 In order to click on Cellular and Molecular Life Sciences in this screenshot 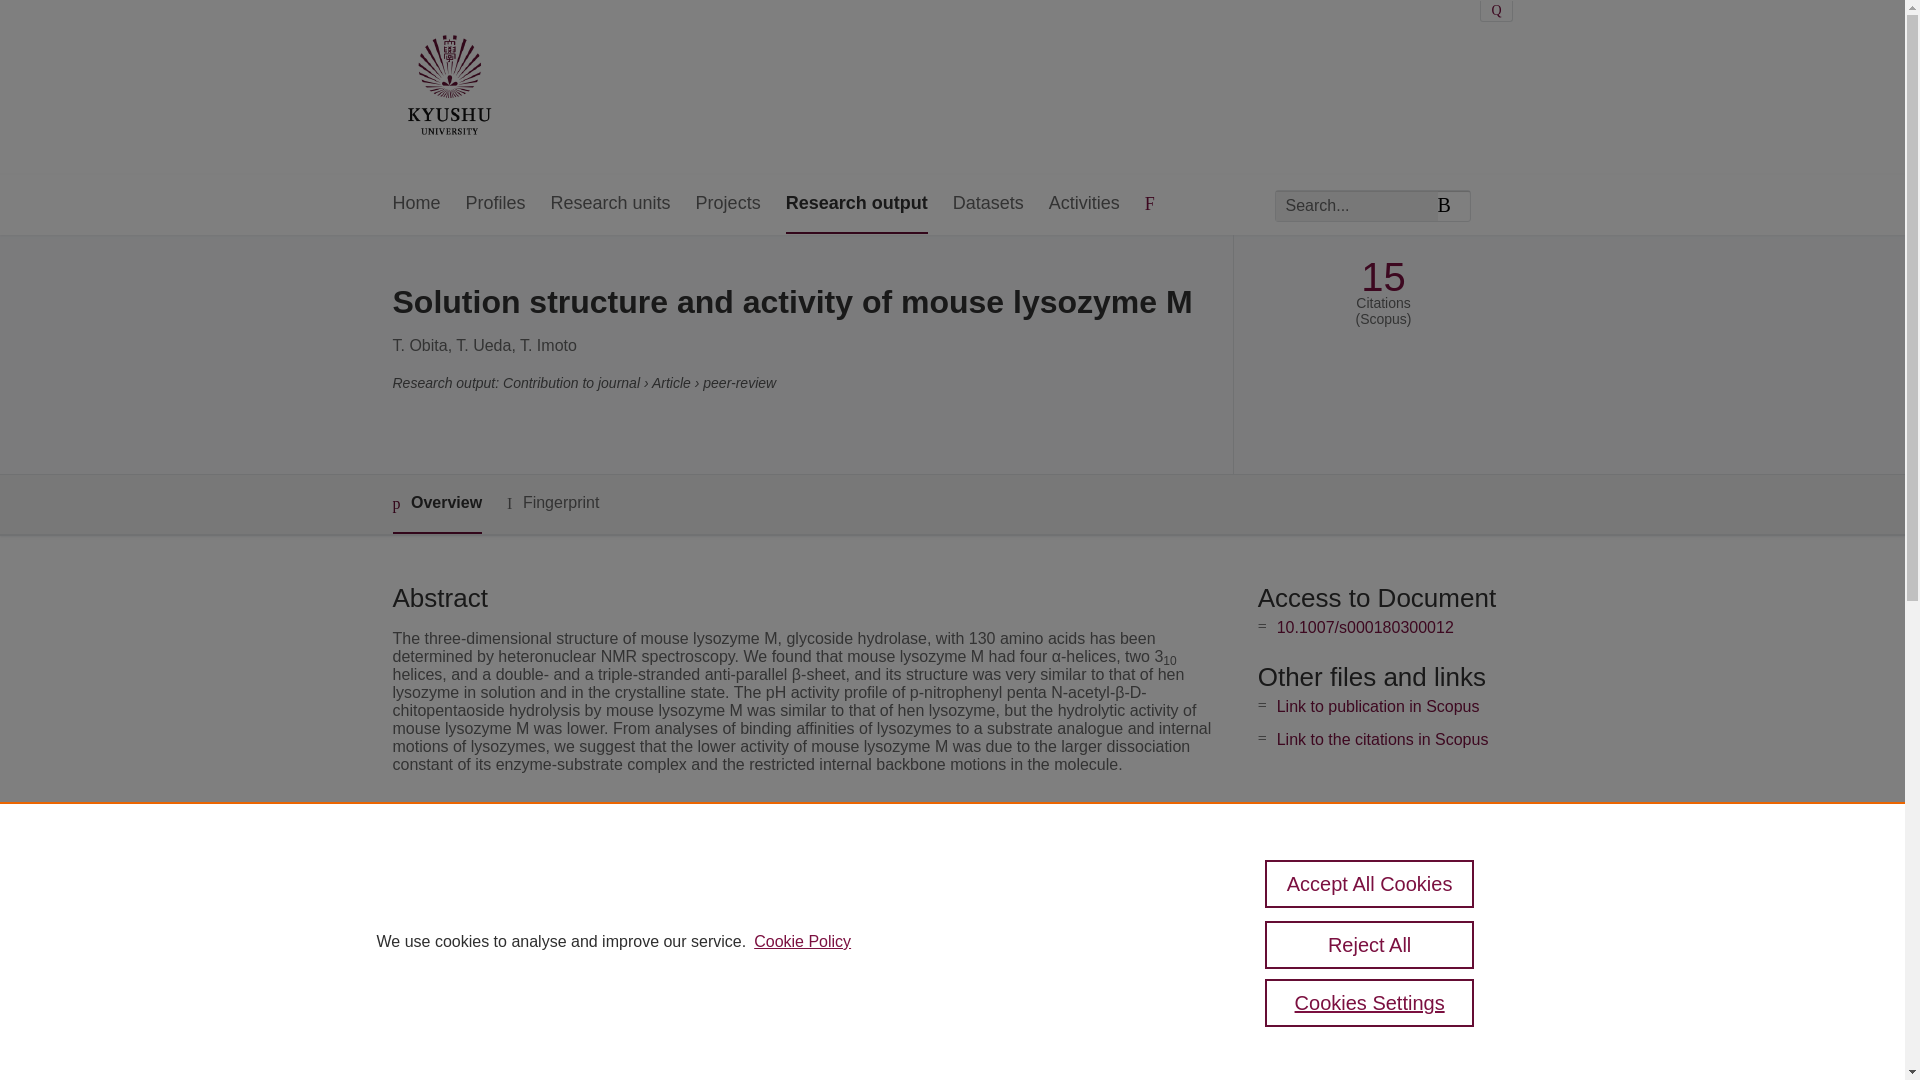, I will do `click(799, 884)`.